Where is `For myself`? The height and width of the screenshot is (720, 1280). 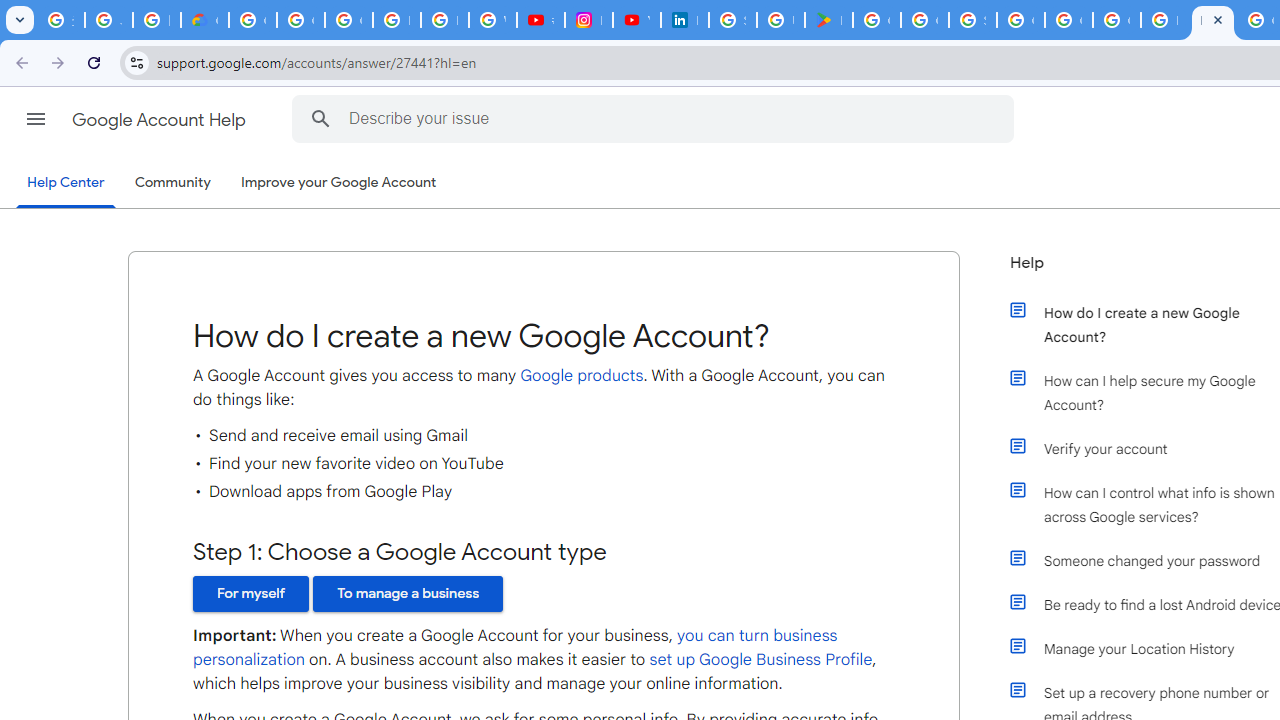 For myself is located at coordinates (251, 594).